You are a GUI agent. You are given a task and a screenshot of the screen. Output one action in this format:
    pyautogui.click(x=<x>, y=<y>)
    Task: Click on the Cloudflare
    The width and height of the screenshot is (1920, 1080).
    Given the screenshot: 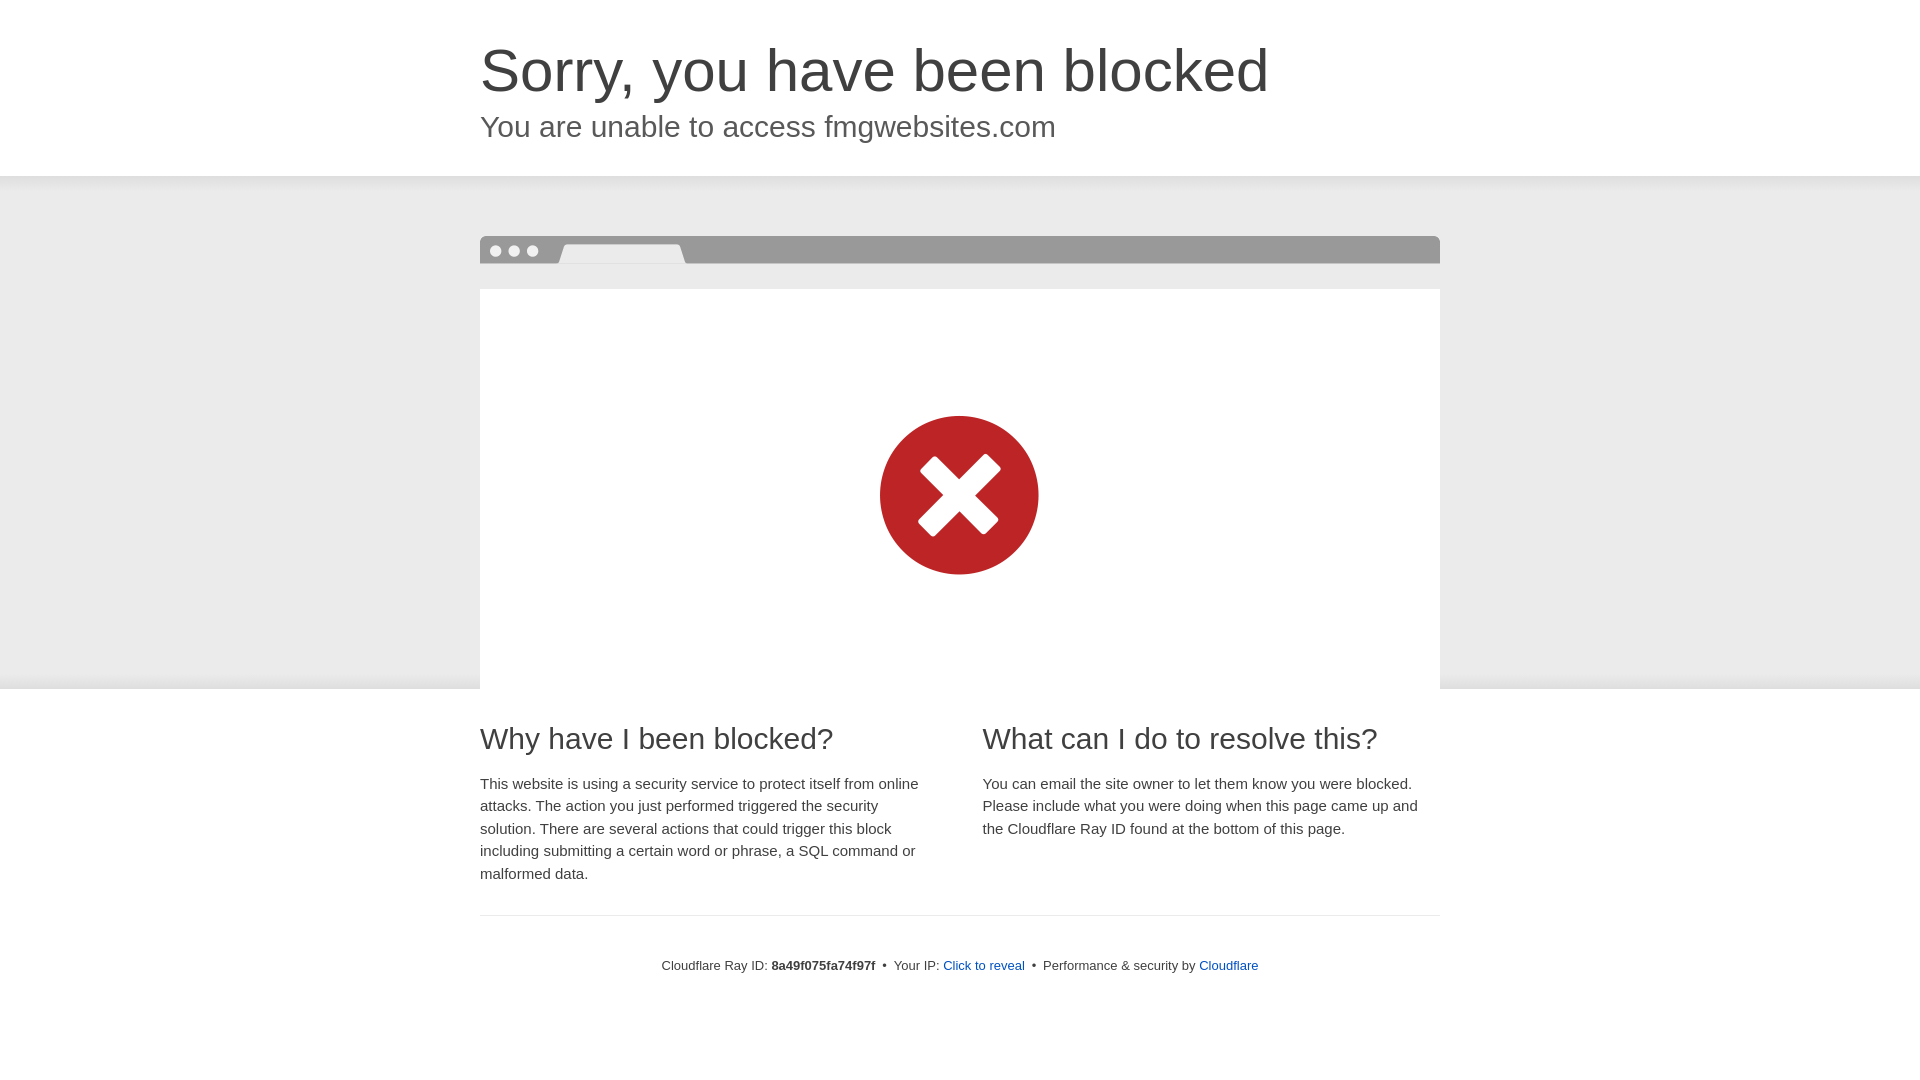 What is the action you would take?
    pyautogui.click(x=1228, y=965)
    